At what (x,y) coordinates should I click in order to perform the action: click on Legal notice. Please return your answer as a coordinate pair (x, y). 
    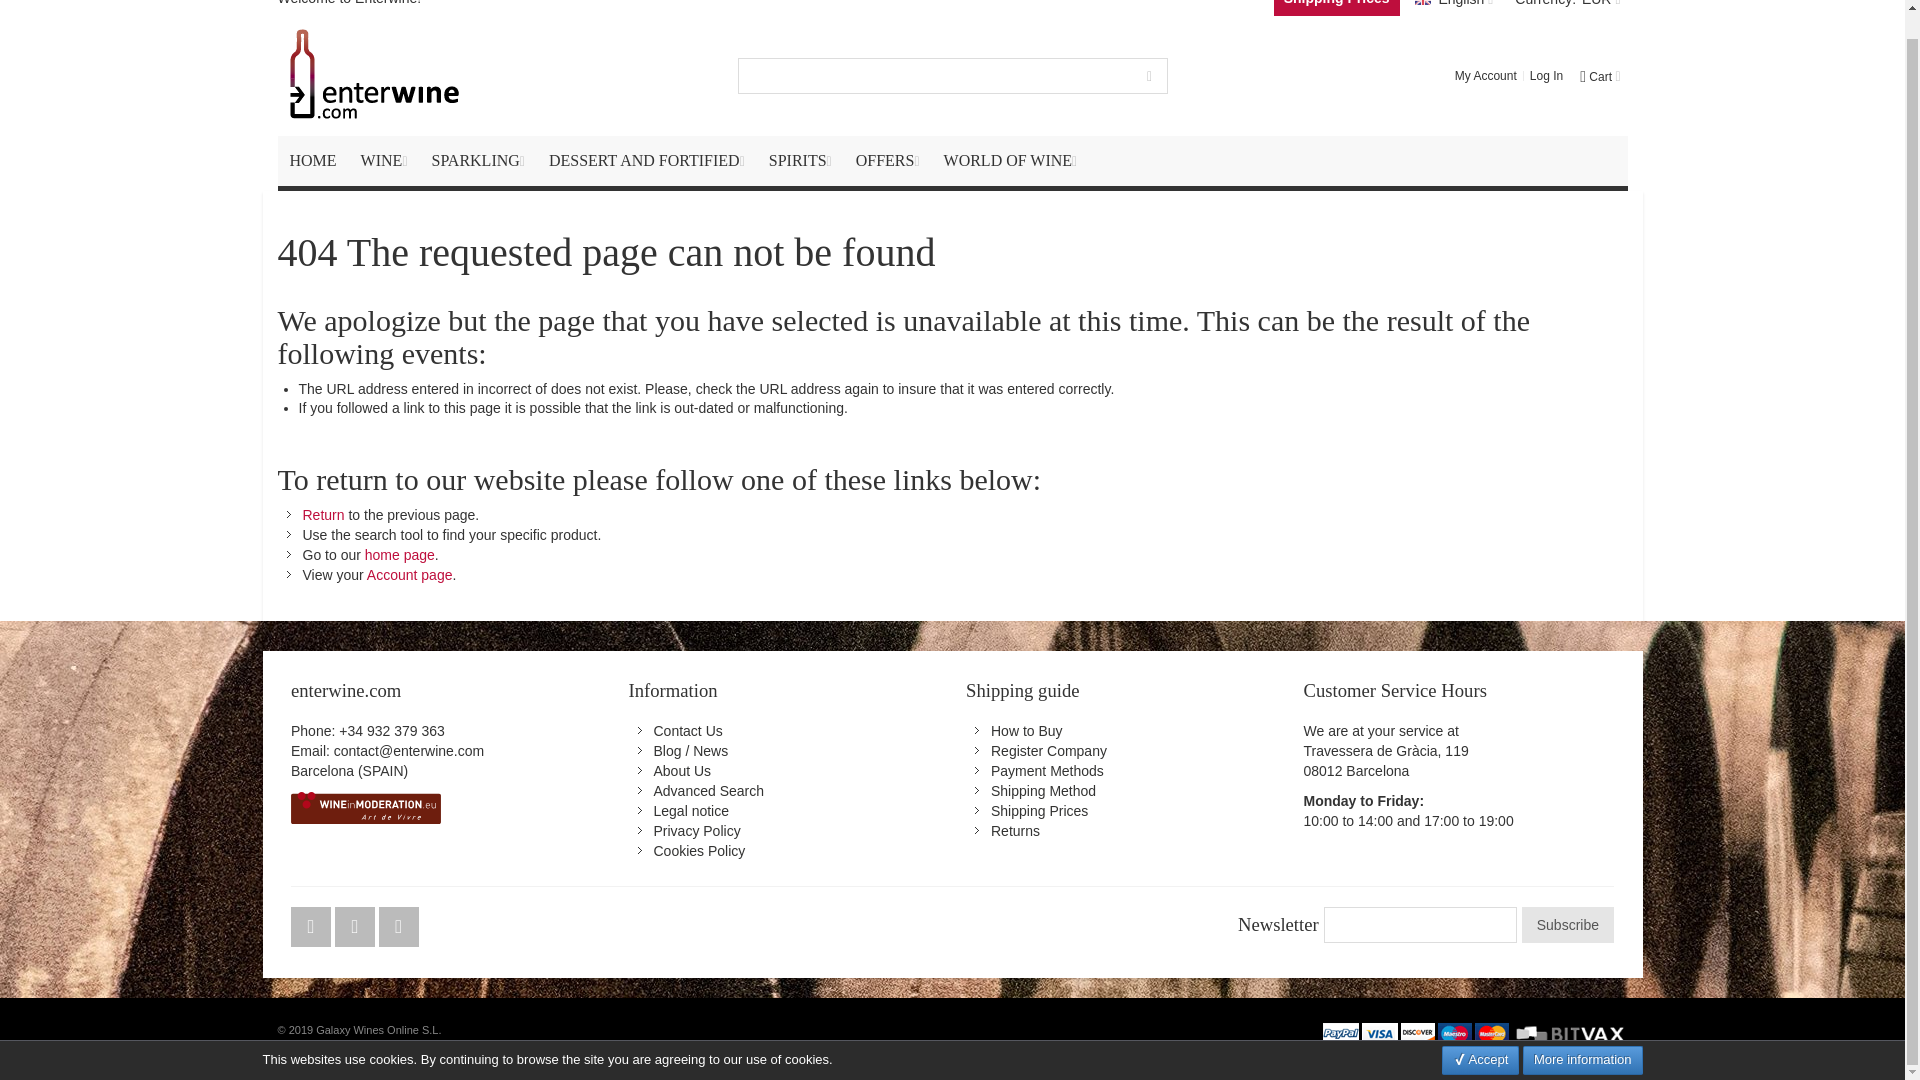
    Looking at the image, I should click on (692, 810).